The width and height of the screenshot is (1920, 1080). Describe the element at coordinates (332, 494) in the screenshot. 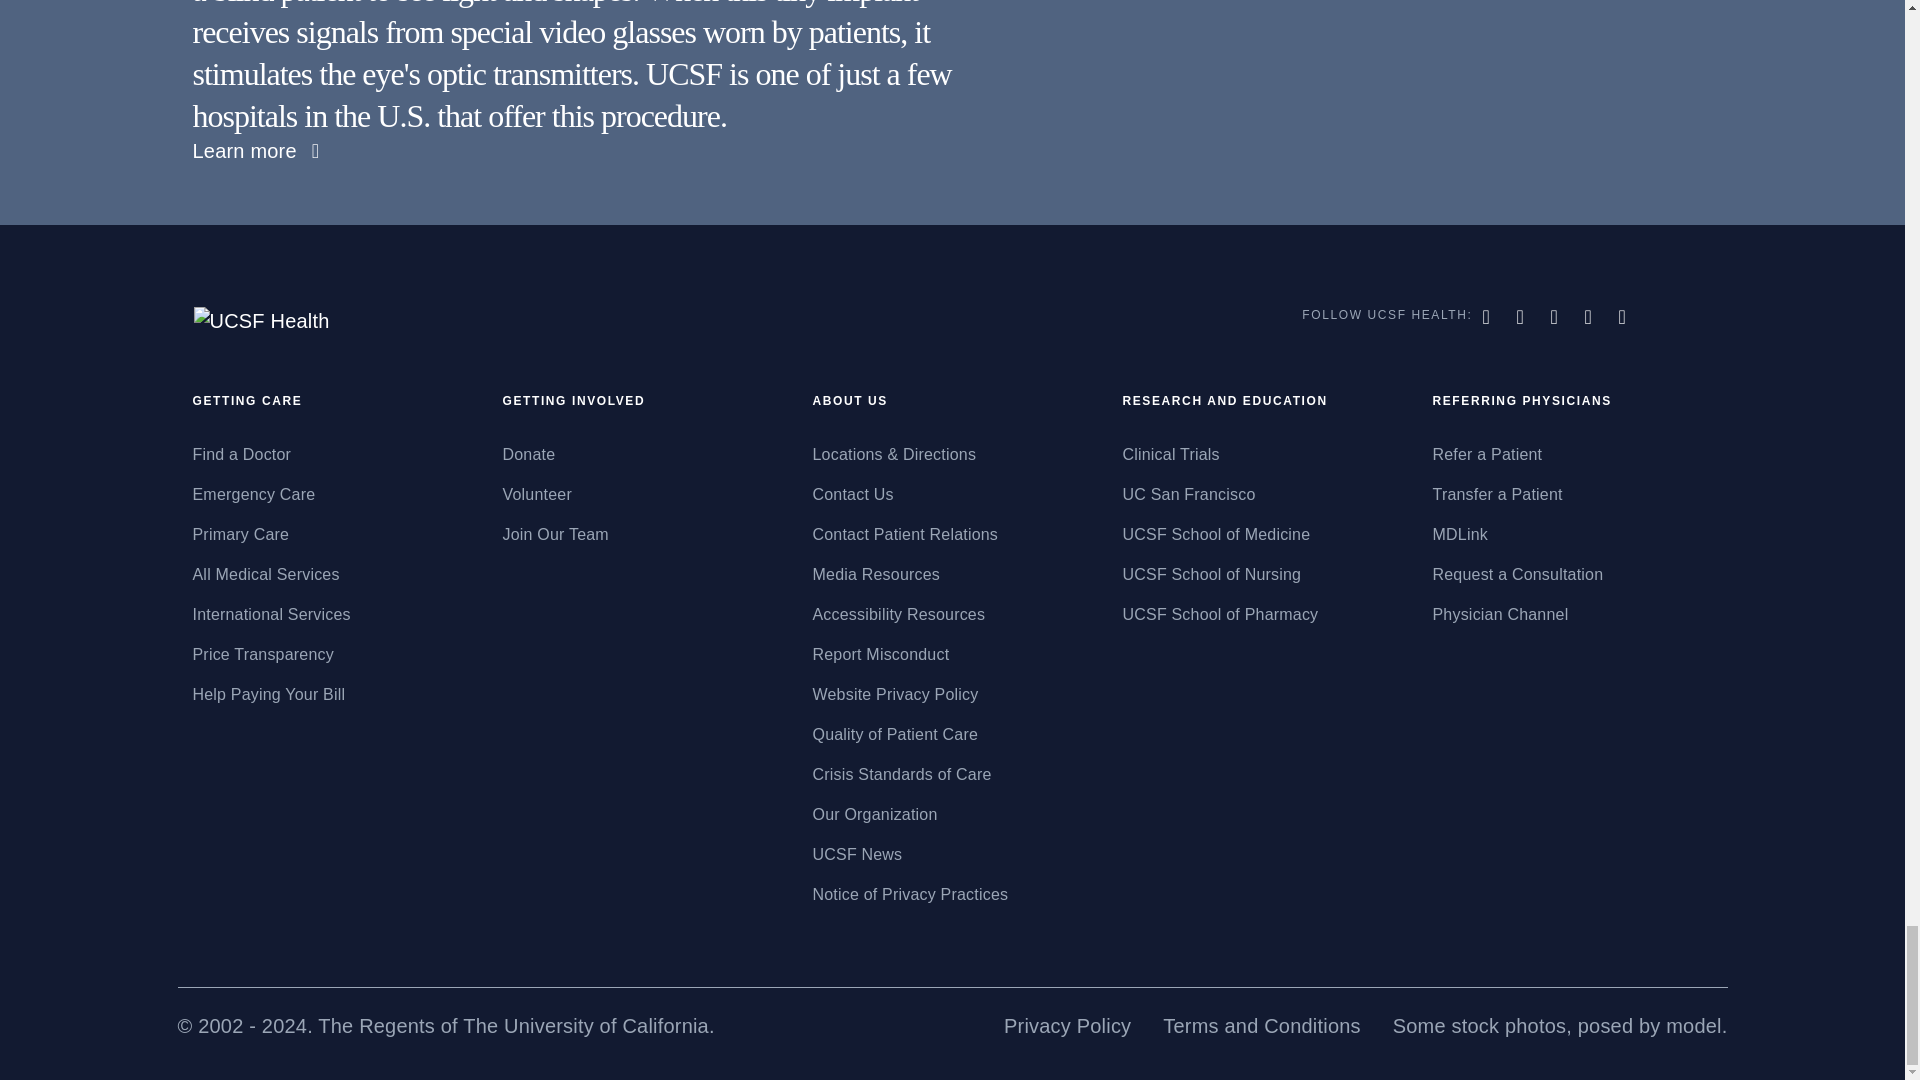

I see `Emergency Care` at that location.